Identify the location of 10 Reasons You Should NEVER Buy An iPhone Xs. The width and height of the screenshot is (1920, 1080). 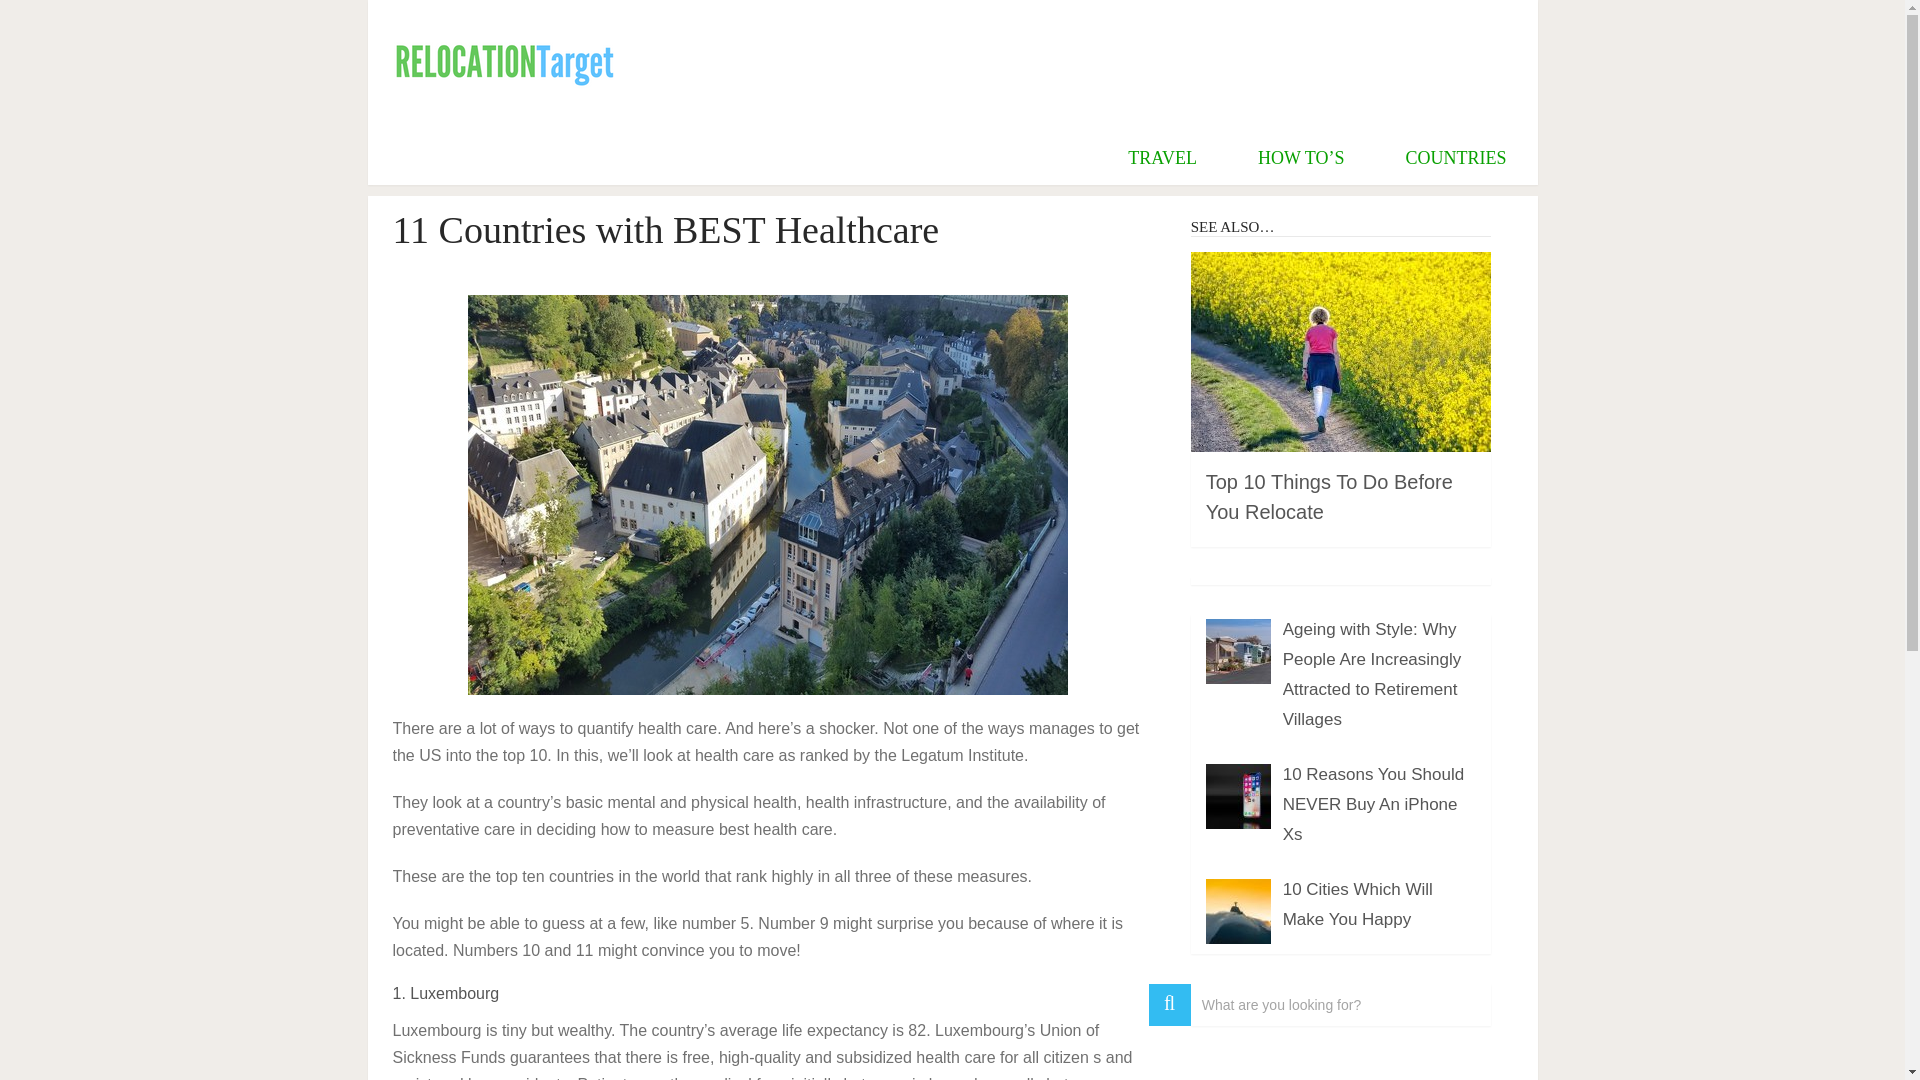
(1373, 804).